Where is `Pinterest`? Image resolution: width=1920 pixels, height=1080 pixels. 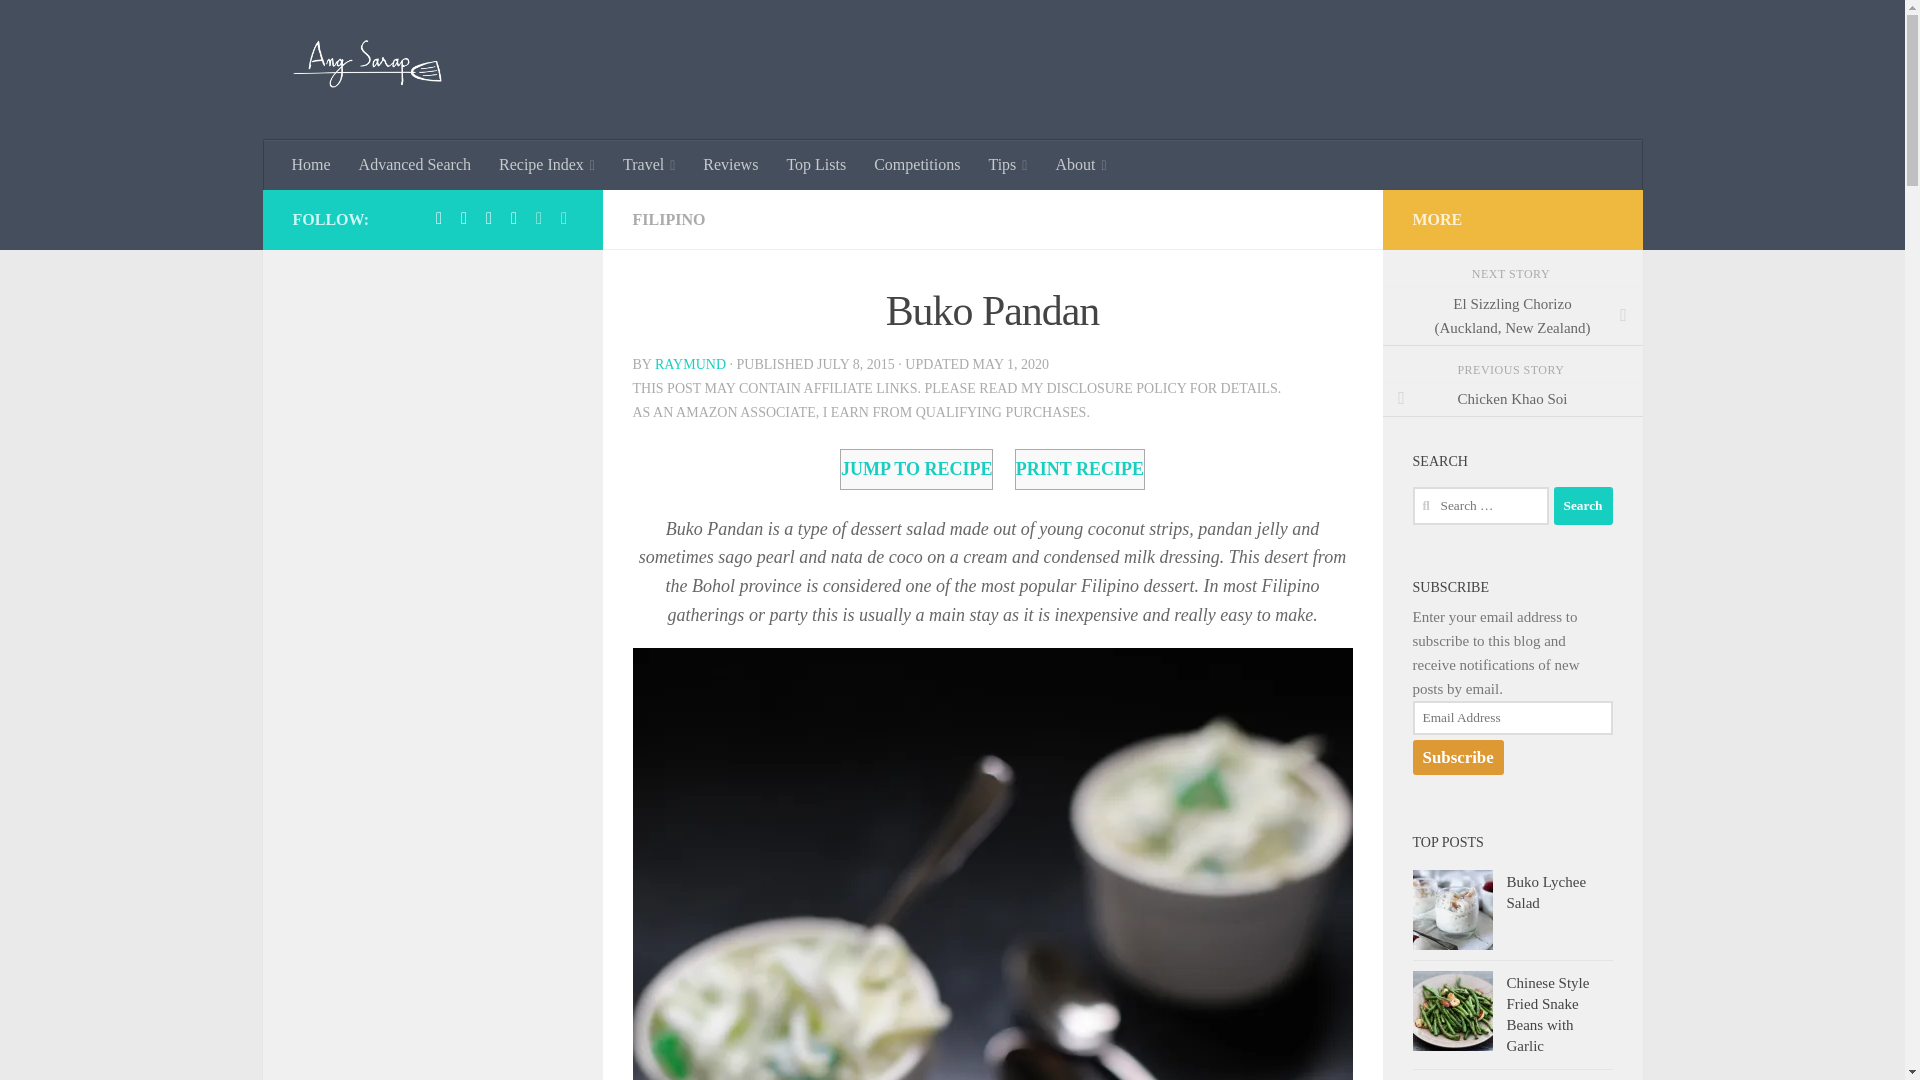
Pinterest is located at coordinates (464, 218).